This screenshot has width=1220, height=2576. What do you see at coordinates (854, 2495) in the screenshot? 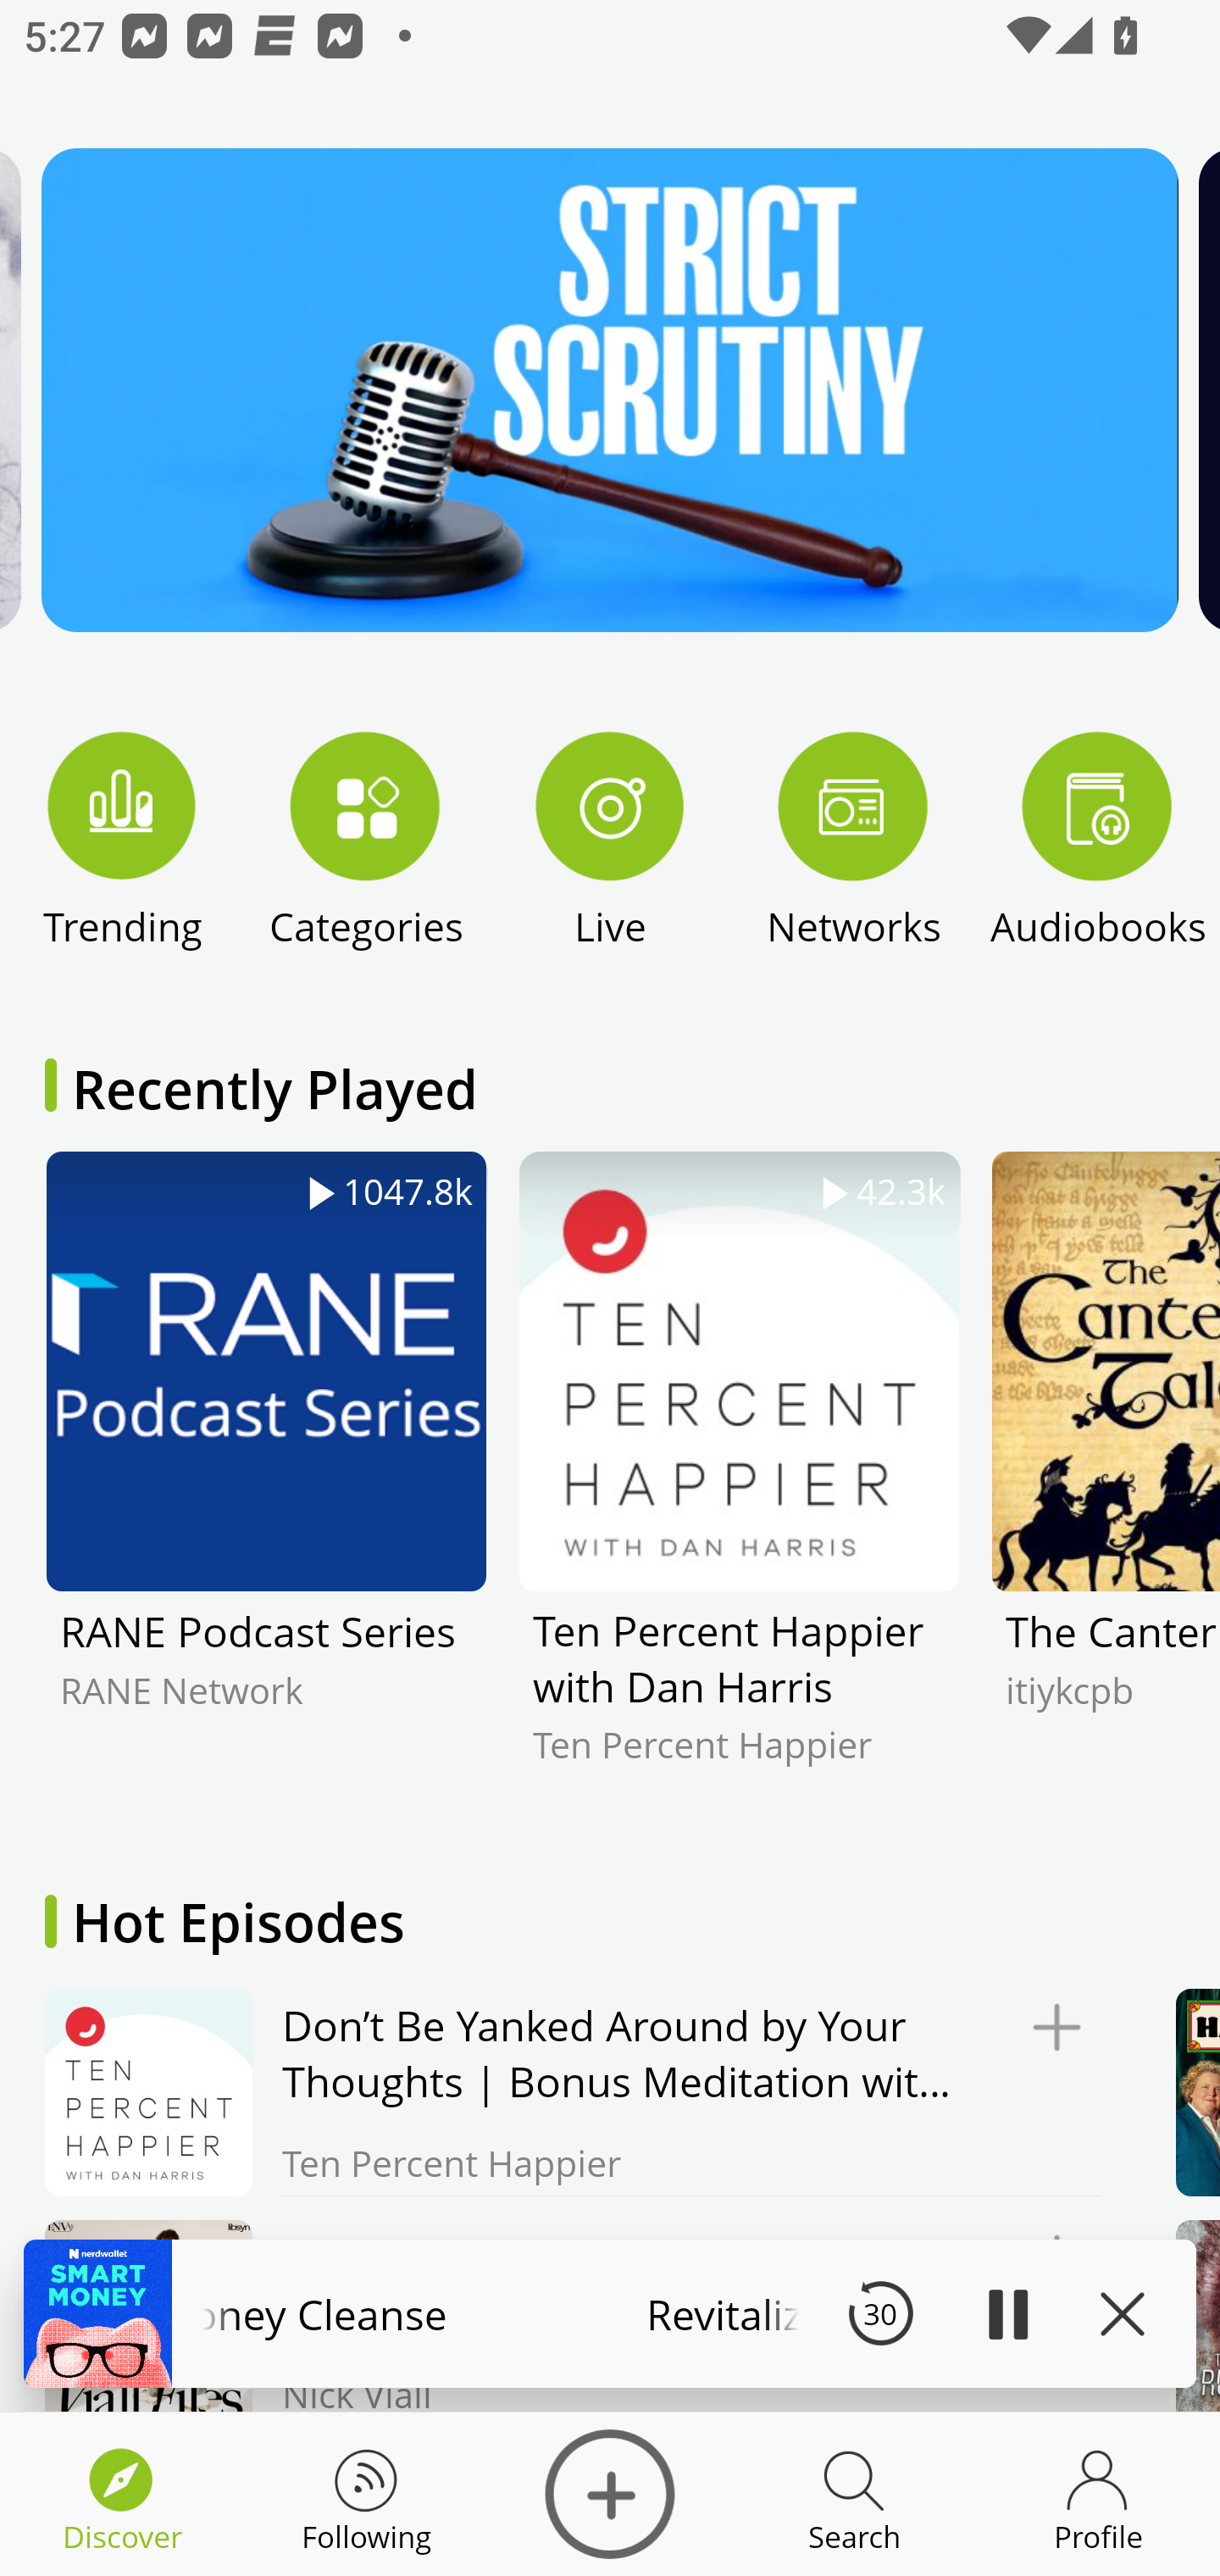
I see `Discover Search` at bounding box center [854, 2495].